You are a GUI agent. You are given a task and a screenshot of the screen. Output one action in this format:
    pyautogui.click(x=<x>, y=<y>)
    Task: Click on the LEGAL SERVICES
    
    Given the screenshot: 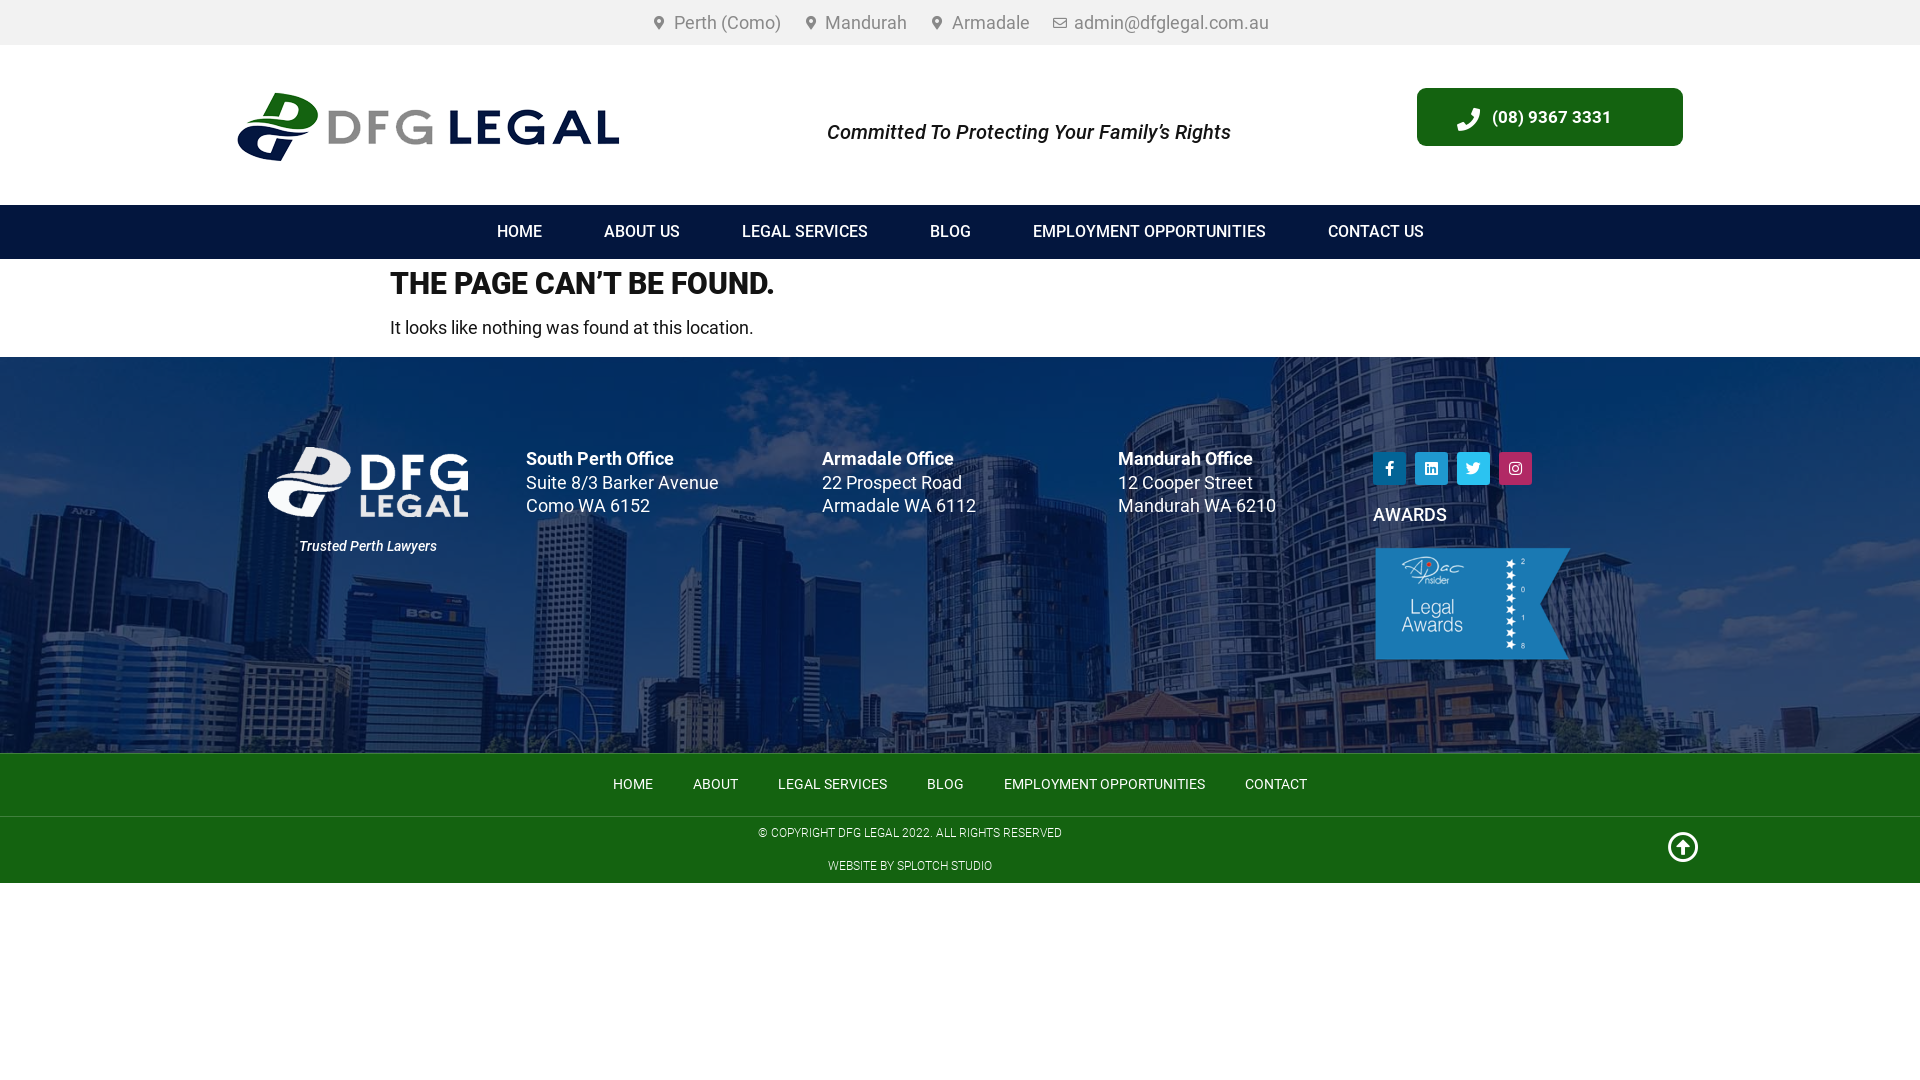 What is the action you would take?
    pyautogui.click(x=832, y=784)
    